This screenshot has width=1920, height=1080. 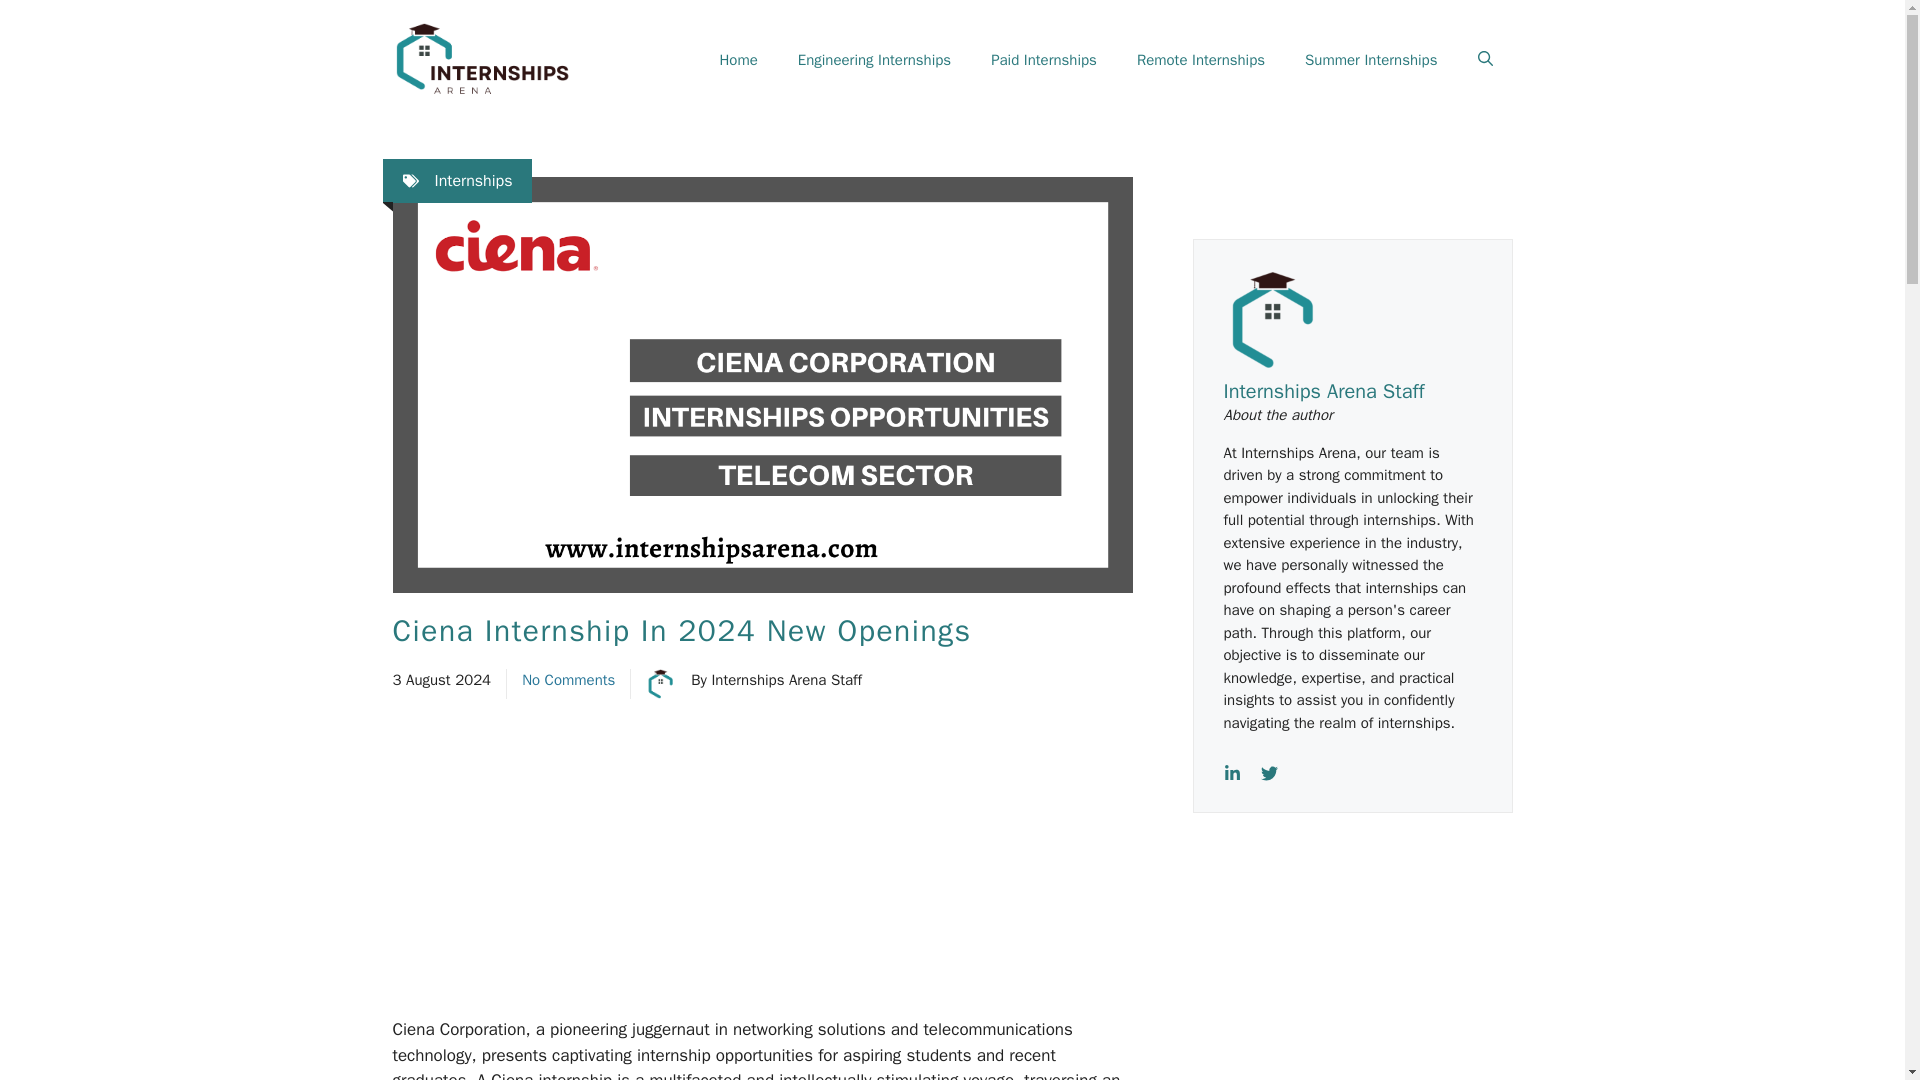 What do you see at coordinates (874, 60) in the screenshot?
I see `Engineering Internships` at bounding box center [874, 60].